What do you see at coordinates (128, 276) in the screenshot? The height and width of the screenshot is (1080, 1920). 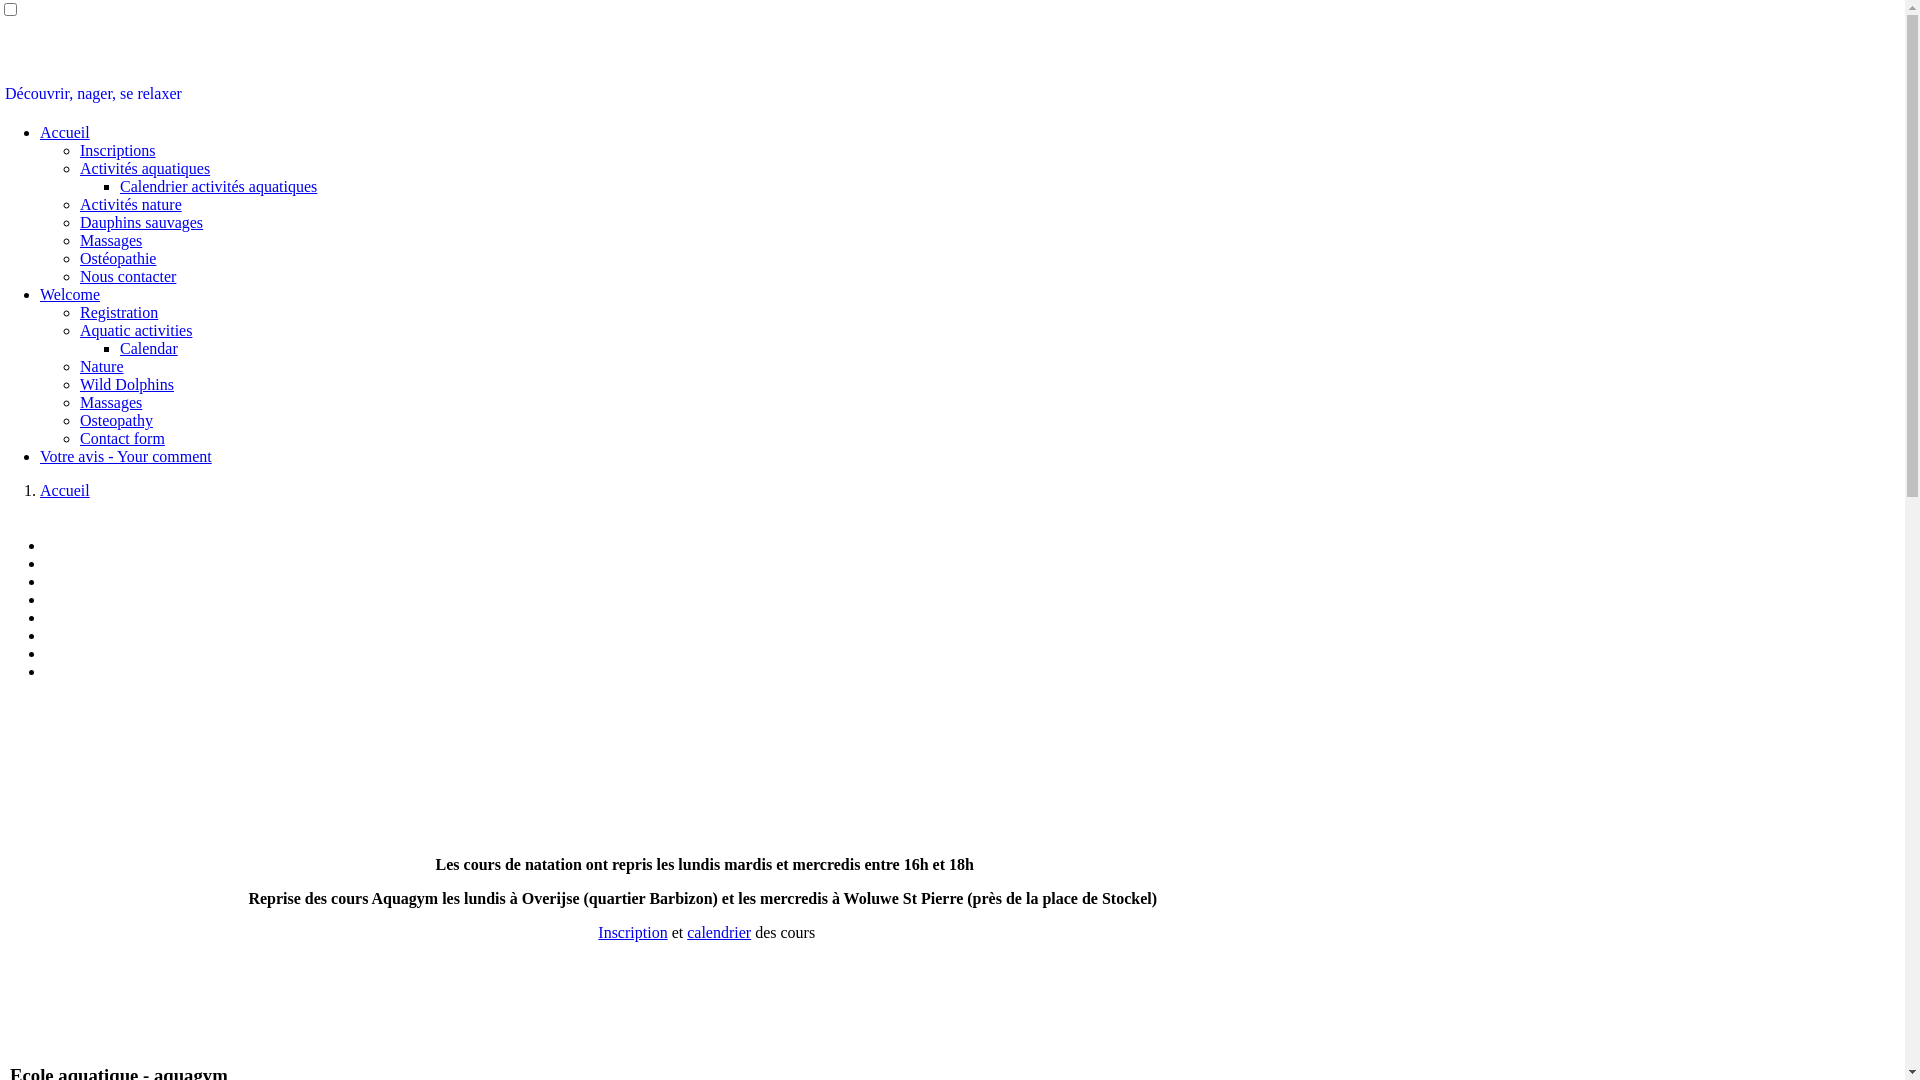 I see `Nous contacter` at bounding box center [128, 276].